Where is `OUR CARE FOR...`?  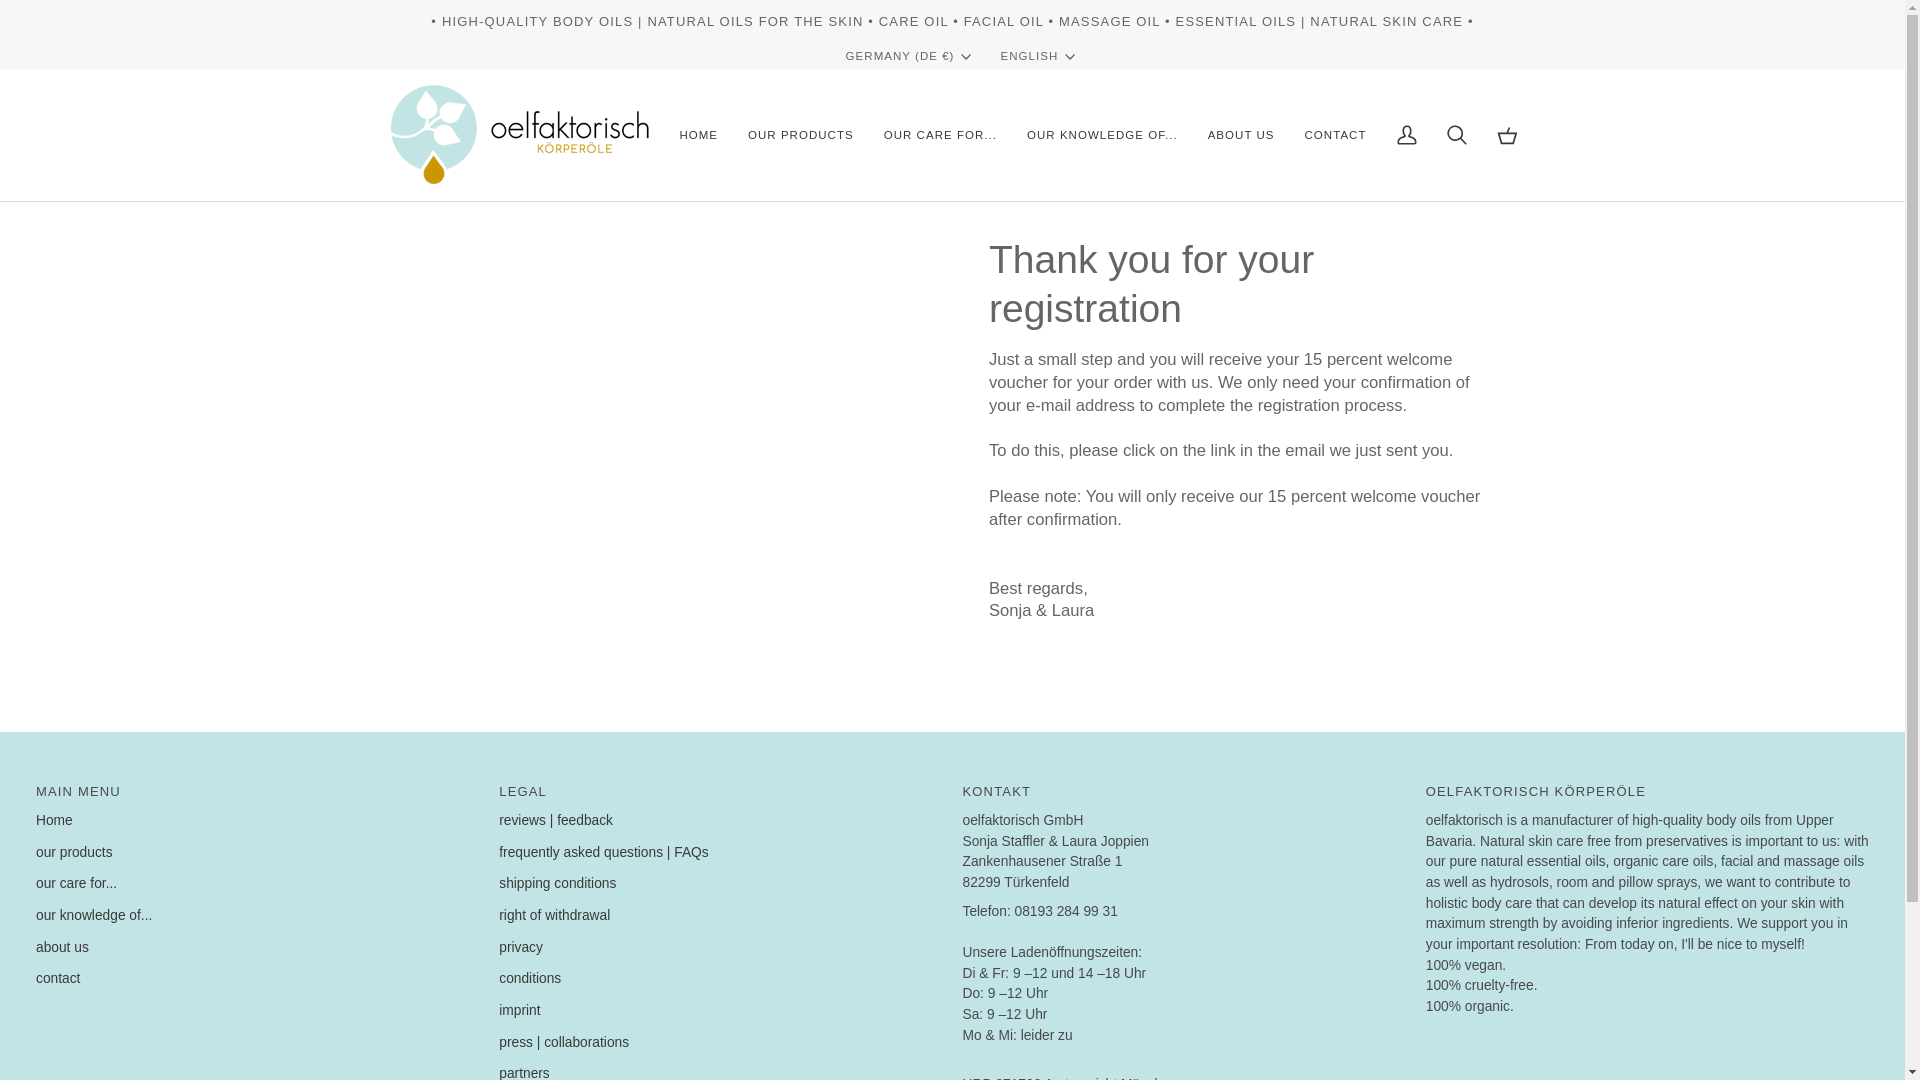
OUR CARE FOR... is located at coordinates (940, 134).